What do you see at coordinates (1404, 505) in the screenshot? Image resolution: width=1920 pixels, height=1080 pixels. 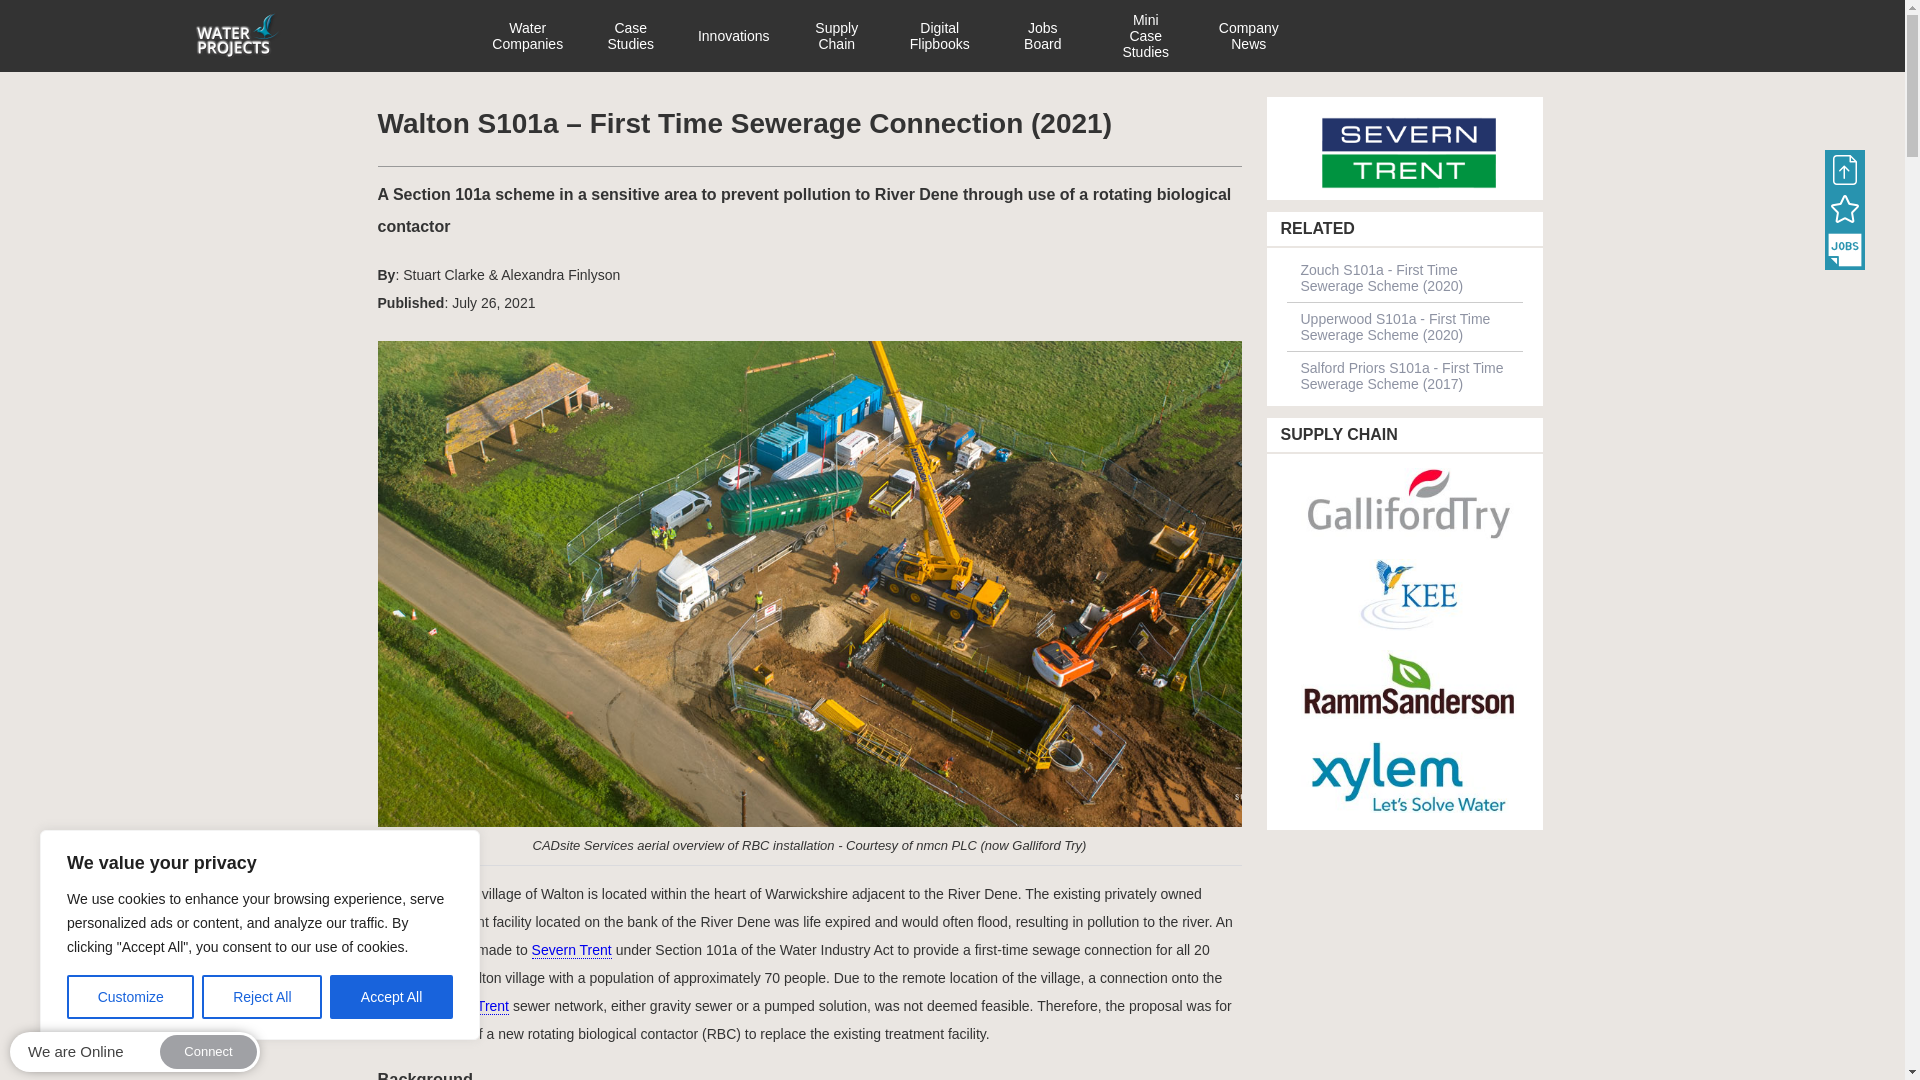 I see `Galliford Try` at bounding box center [1404, 505].